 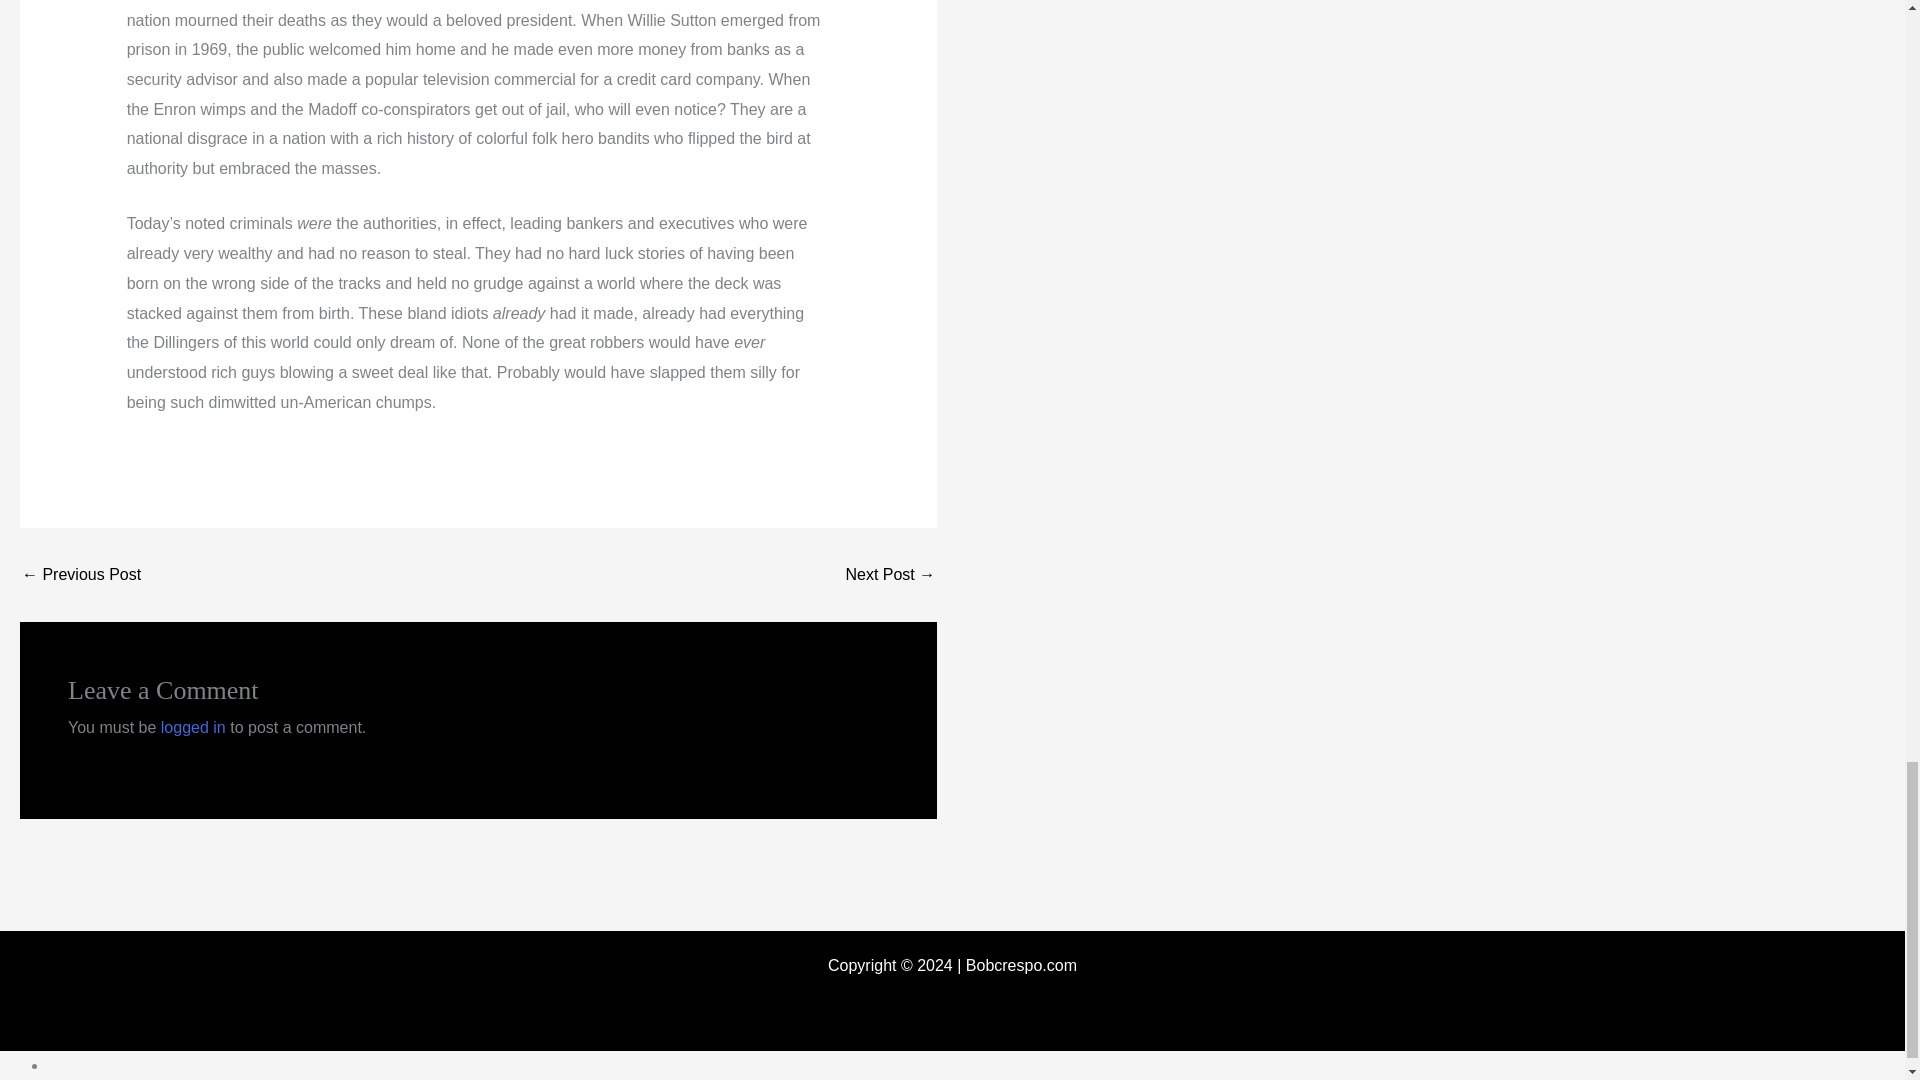 What do you see at coordinates (890, 575) in the screenshot?
I see `LIFE EXPLAINED, PART 467` at bounding box center [890, 575].